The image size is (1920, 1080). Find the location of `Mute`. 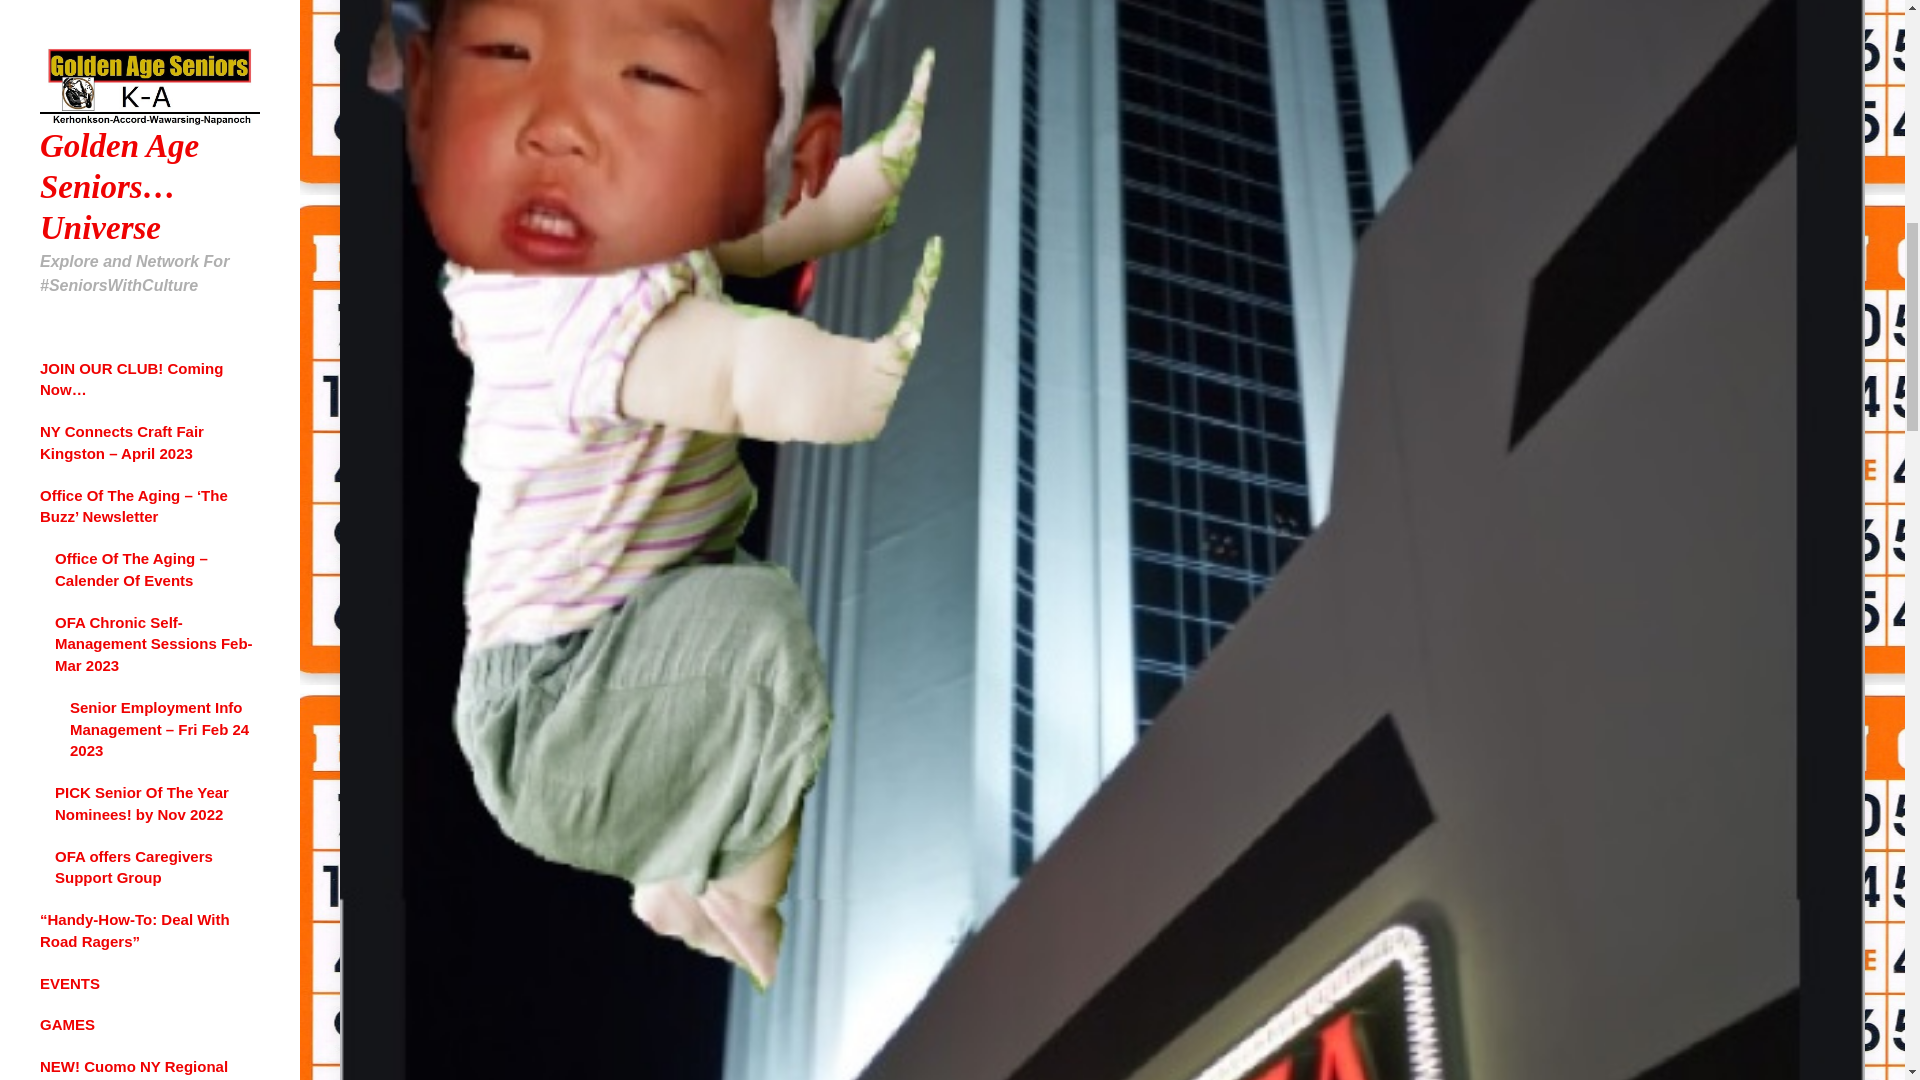

Mute is located at coordinates (200, 362).